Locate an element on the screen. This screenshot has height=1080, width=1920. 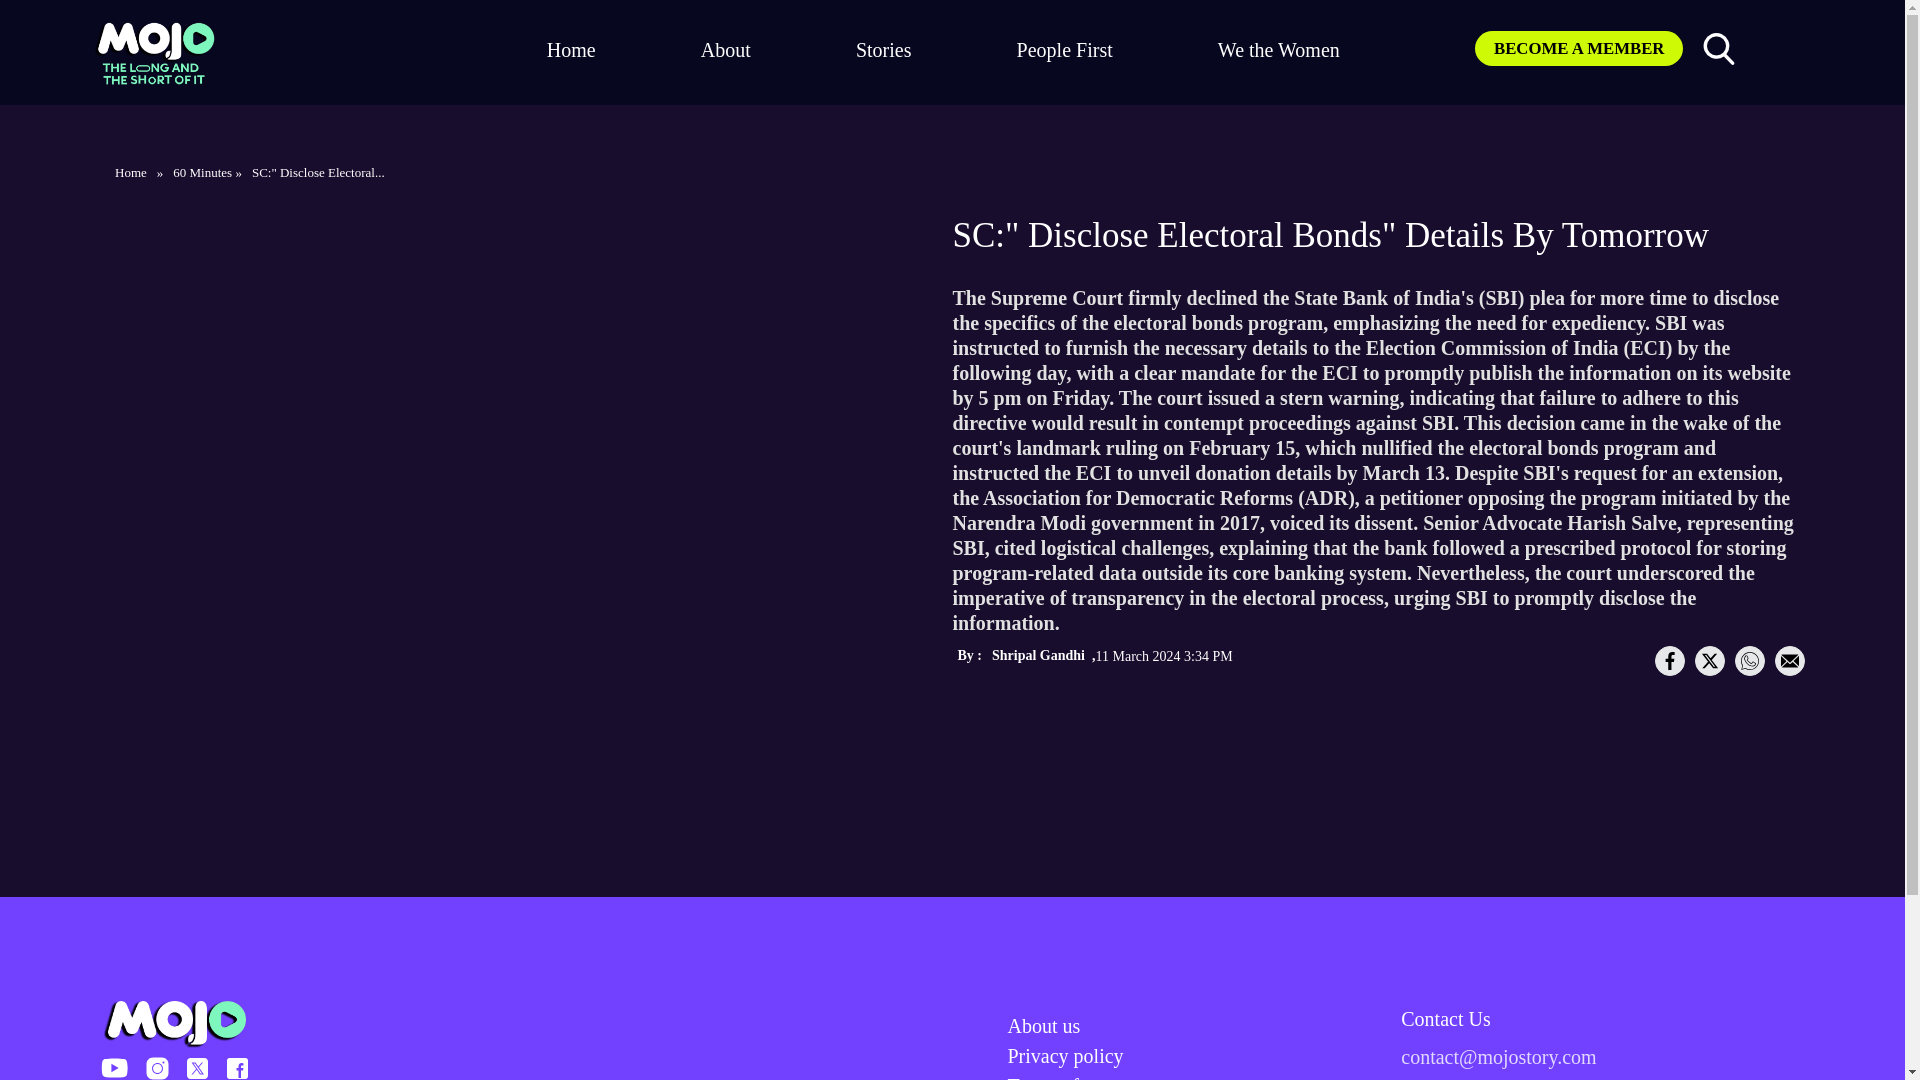
Terms of use is located at coordinates (1060, 1077).